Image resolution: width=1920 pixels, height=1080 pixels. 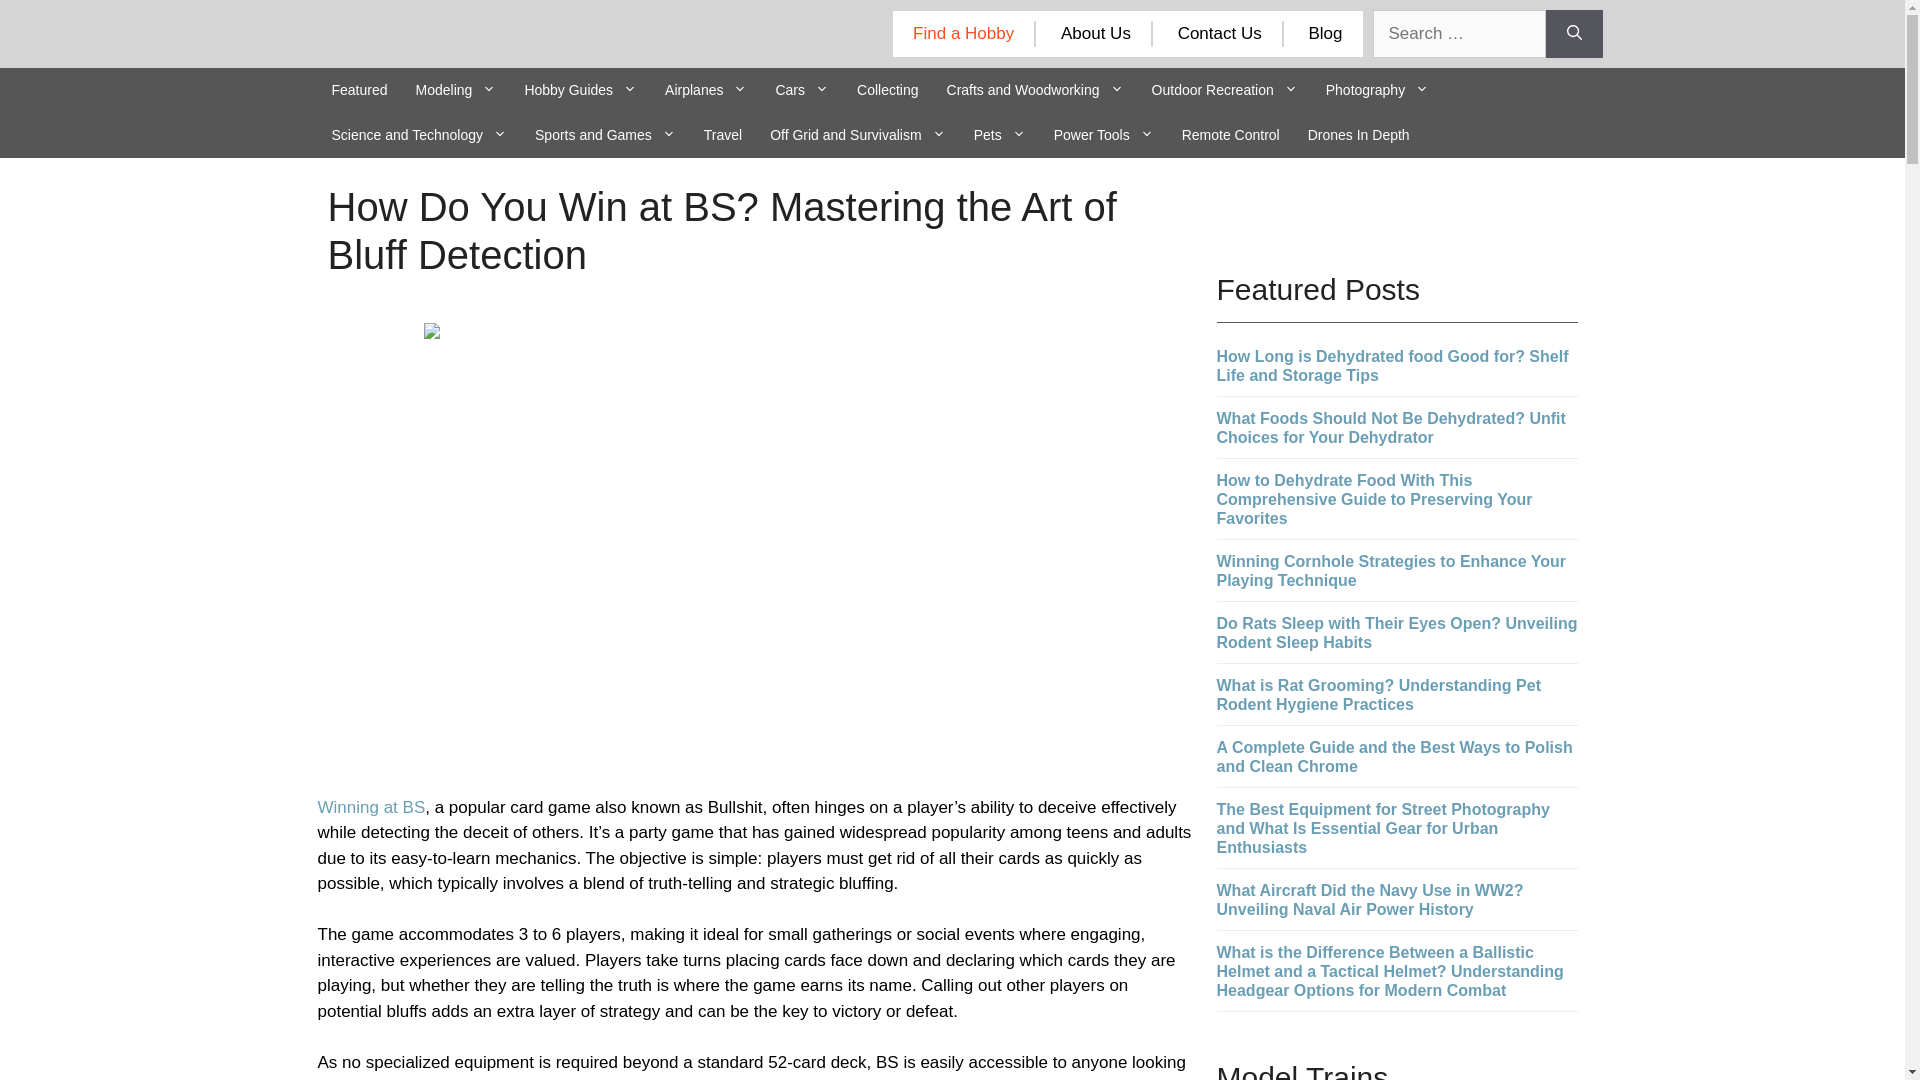 I want to click on Search for:, so click(x=1458, y=34).